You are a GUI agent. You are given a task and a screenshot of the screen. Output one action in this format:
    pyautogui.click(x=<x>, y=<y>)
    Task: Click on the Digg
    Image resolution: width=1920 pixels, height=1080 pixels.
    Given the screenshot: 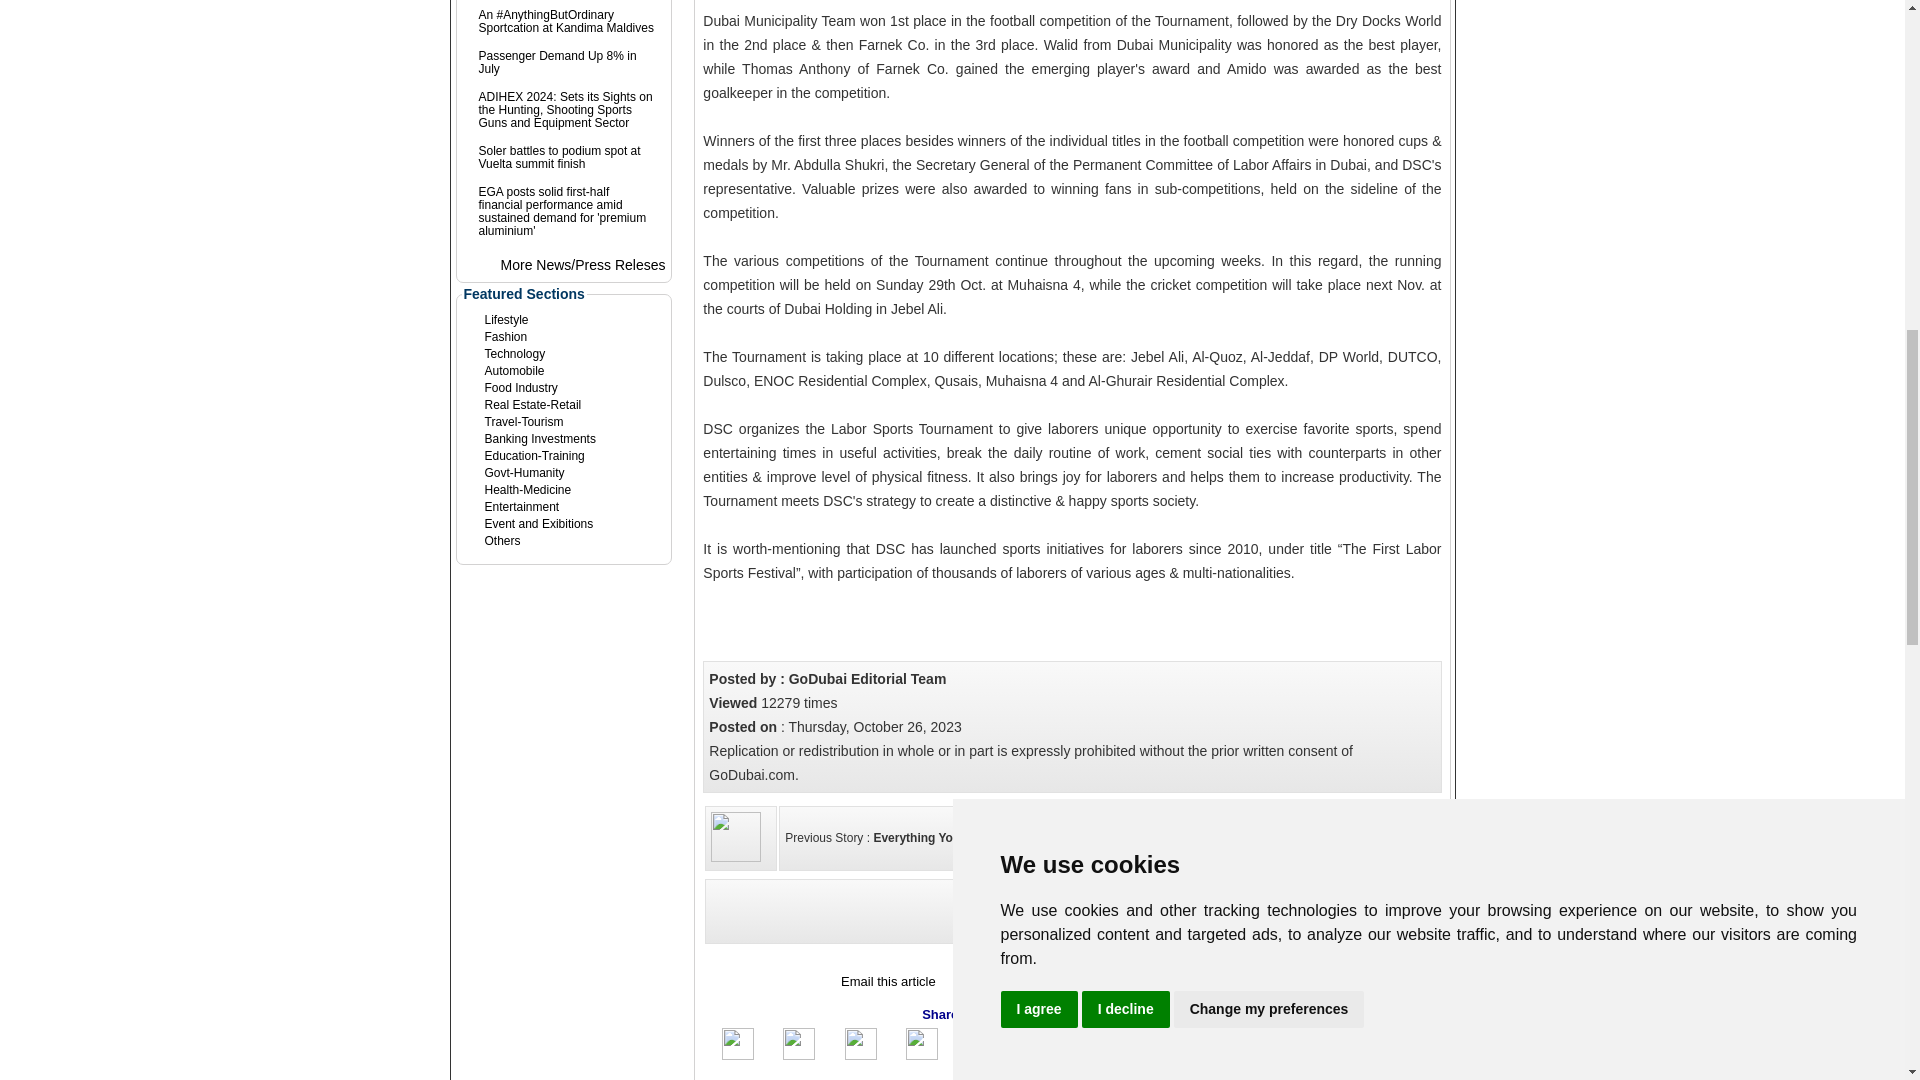 What is the action you would take?
    pyautogui.click(x=1043, y=1055)
    